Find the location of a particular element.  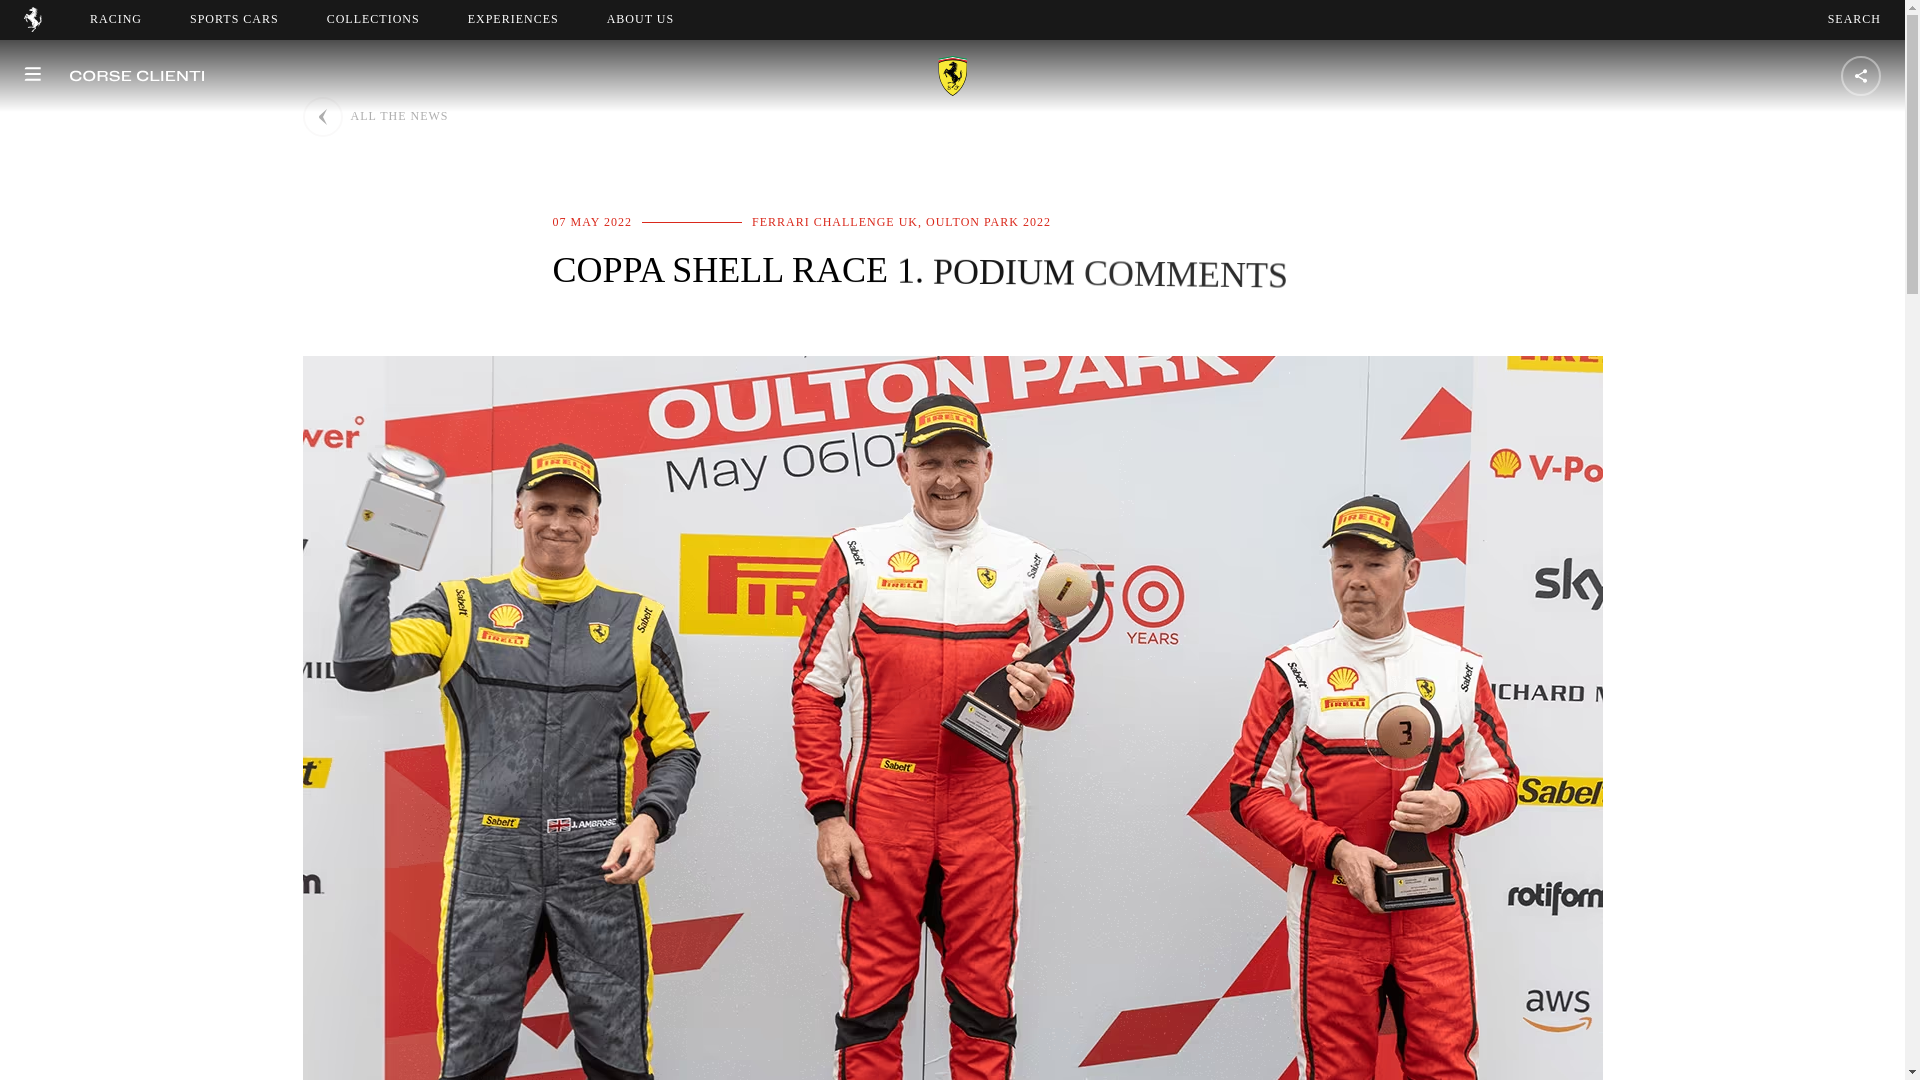

SPORTS CARS is located at coordinates (32, 26).